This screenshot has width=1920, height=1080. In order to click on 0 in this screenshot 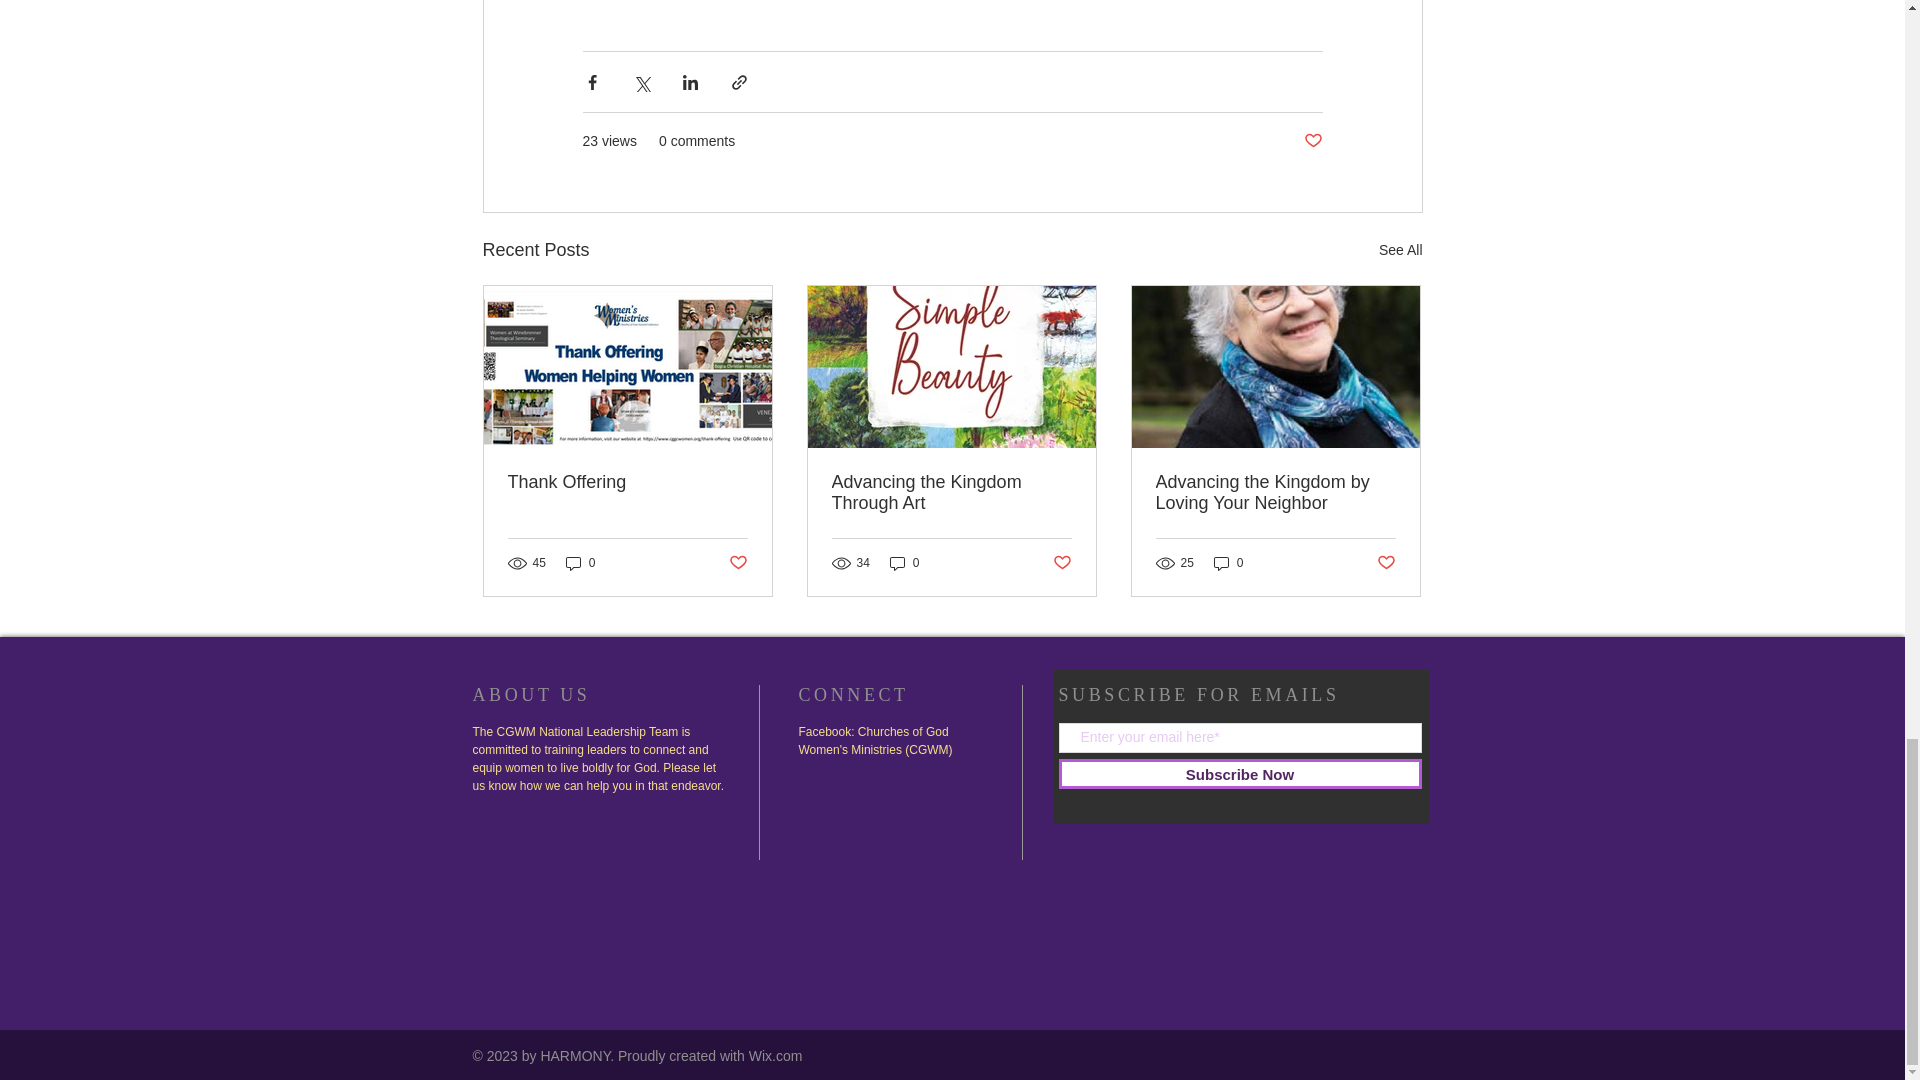, I will do `click(580, 564)`.